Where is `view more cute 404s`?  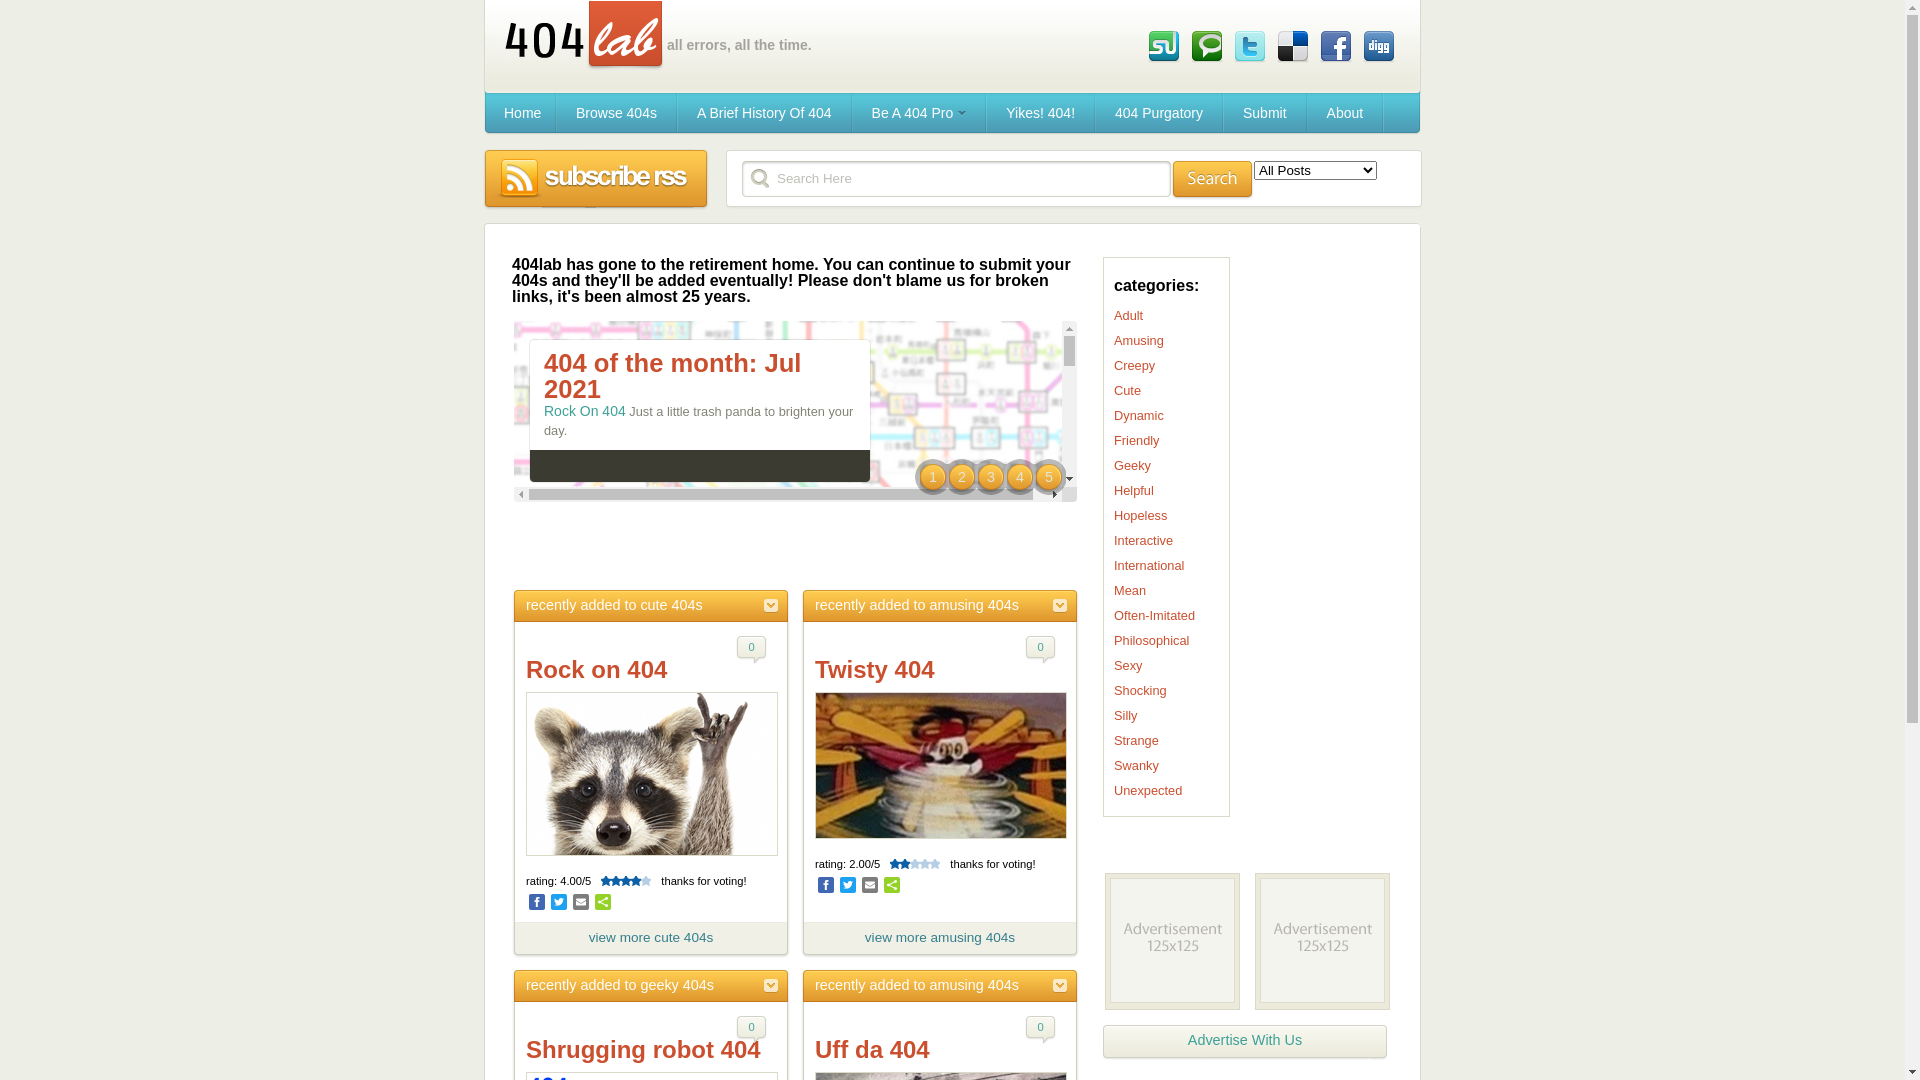 view more cute 404s is located at coordinates (651, 940).